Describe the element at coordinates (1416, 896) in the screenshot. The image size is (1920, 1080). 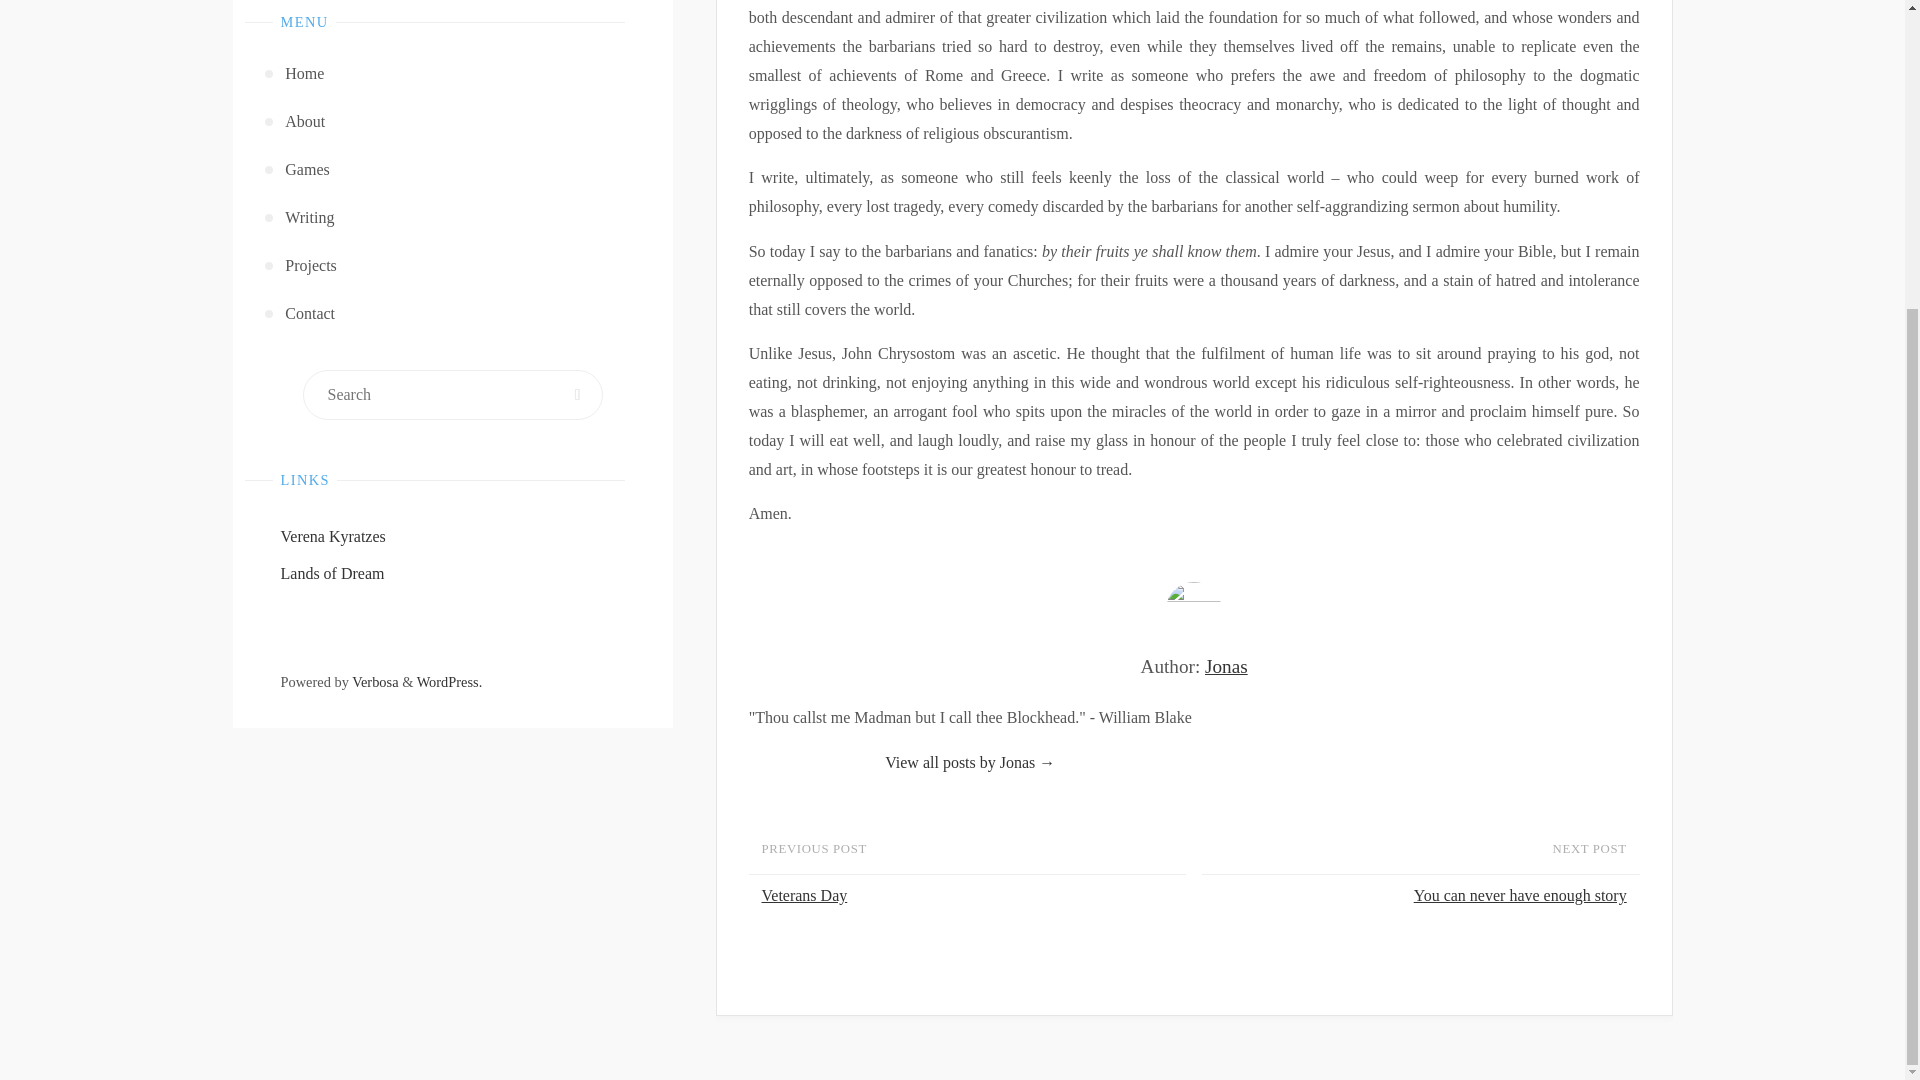
I see `You can never have enough story` at that location.